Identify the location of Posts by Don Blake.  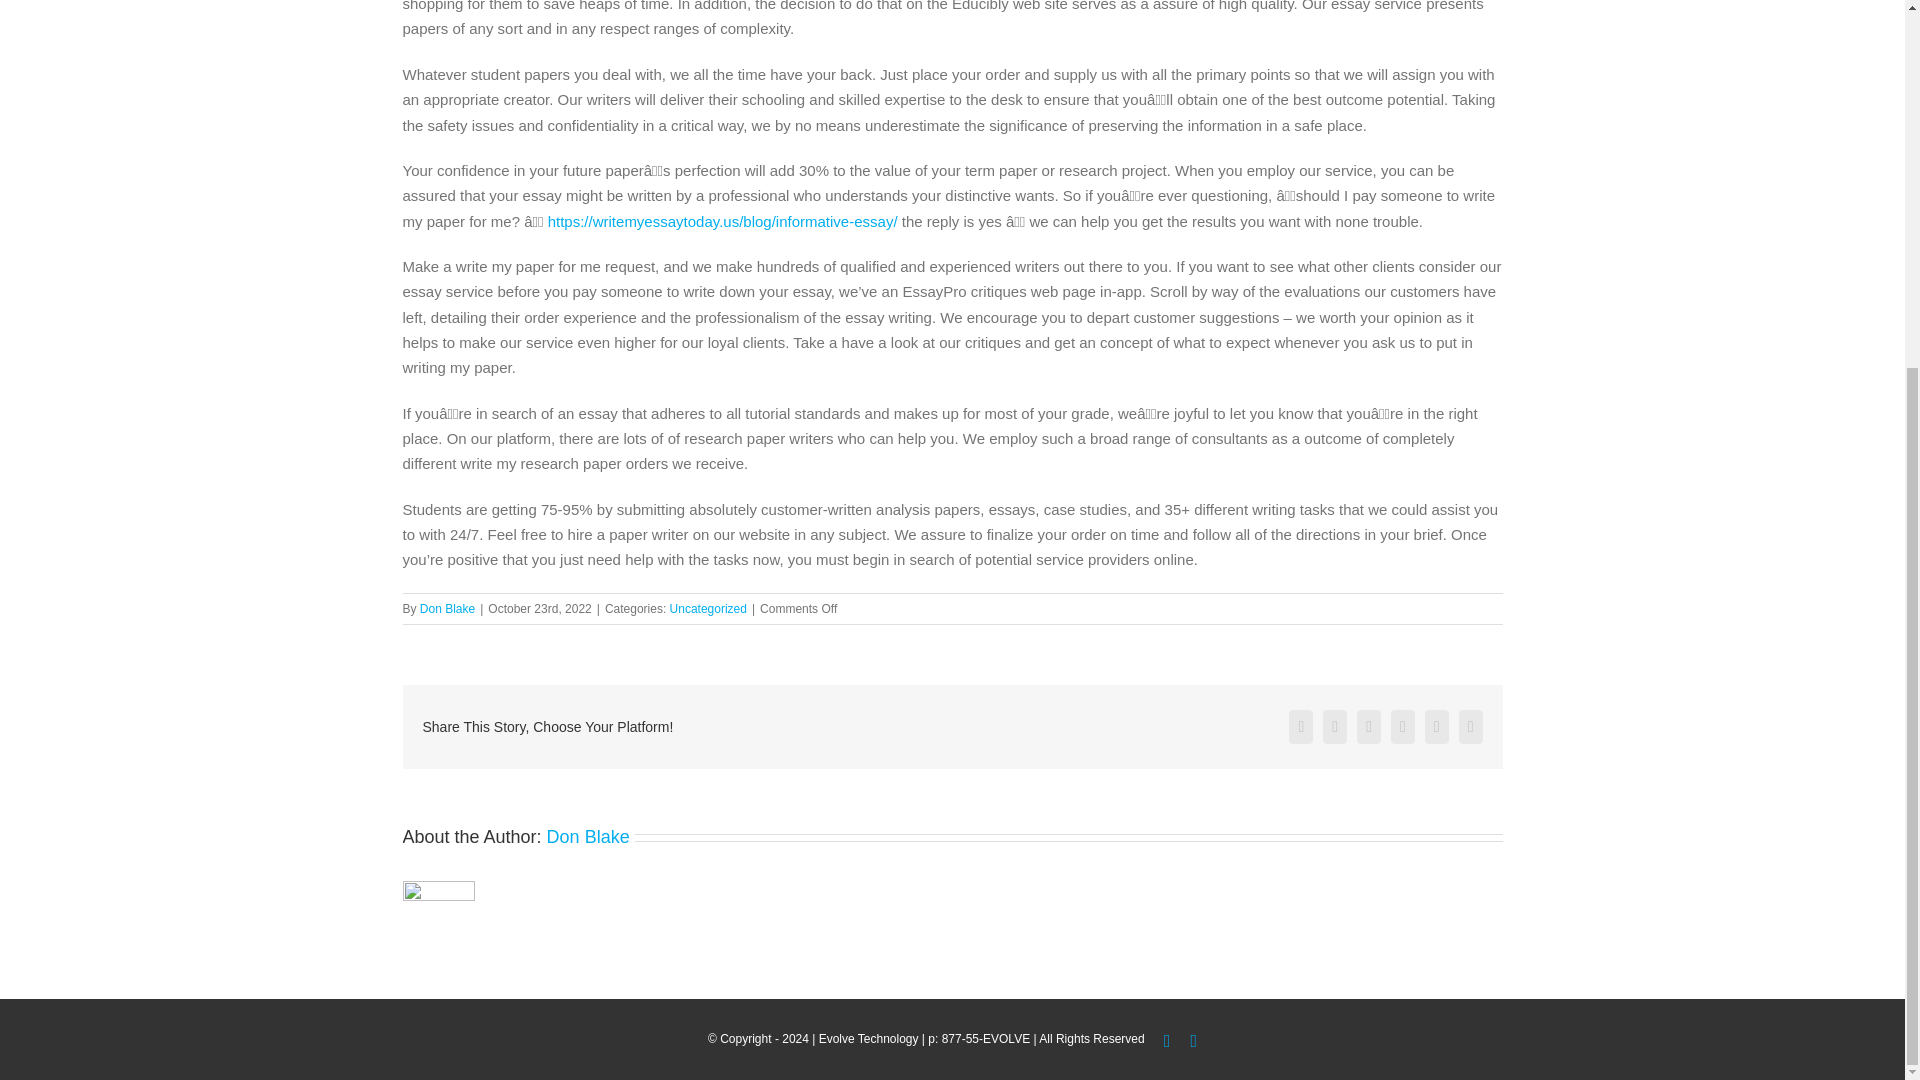
(447, 608).